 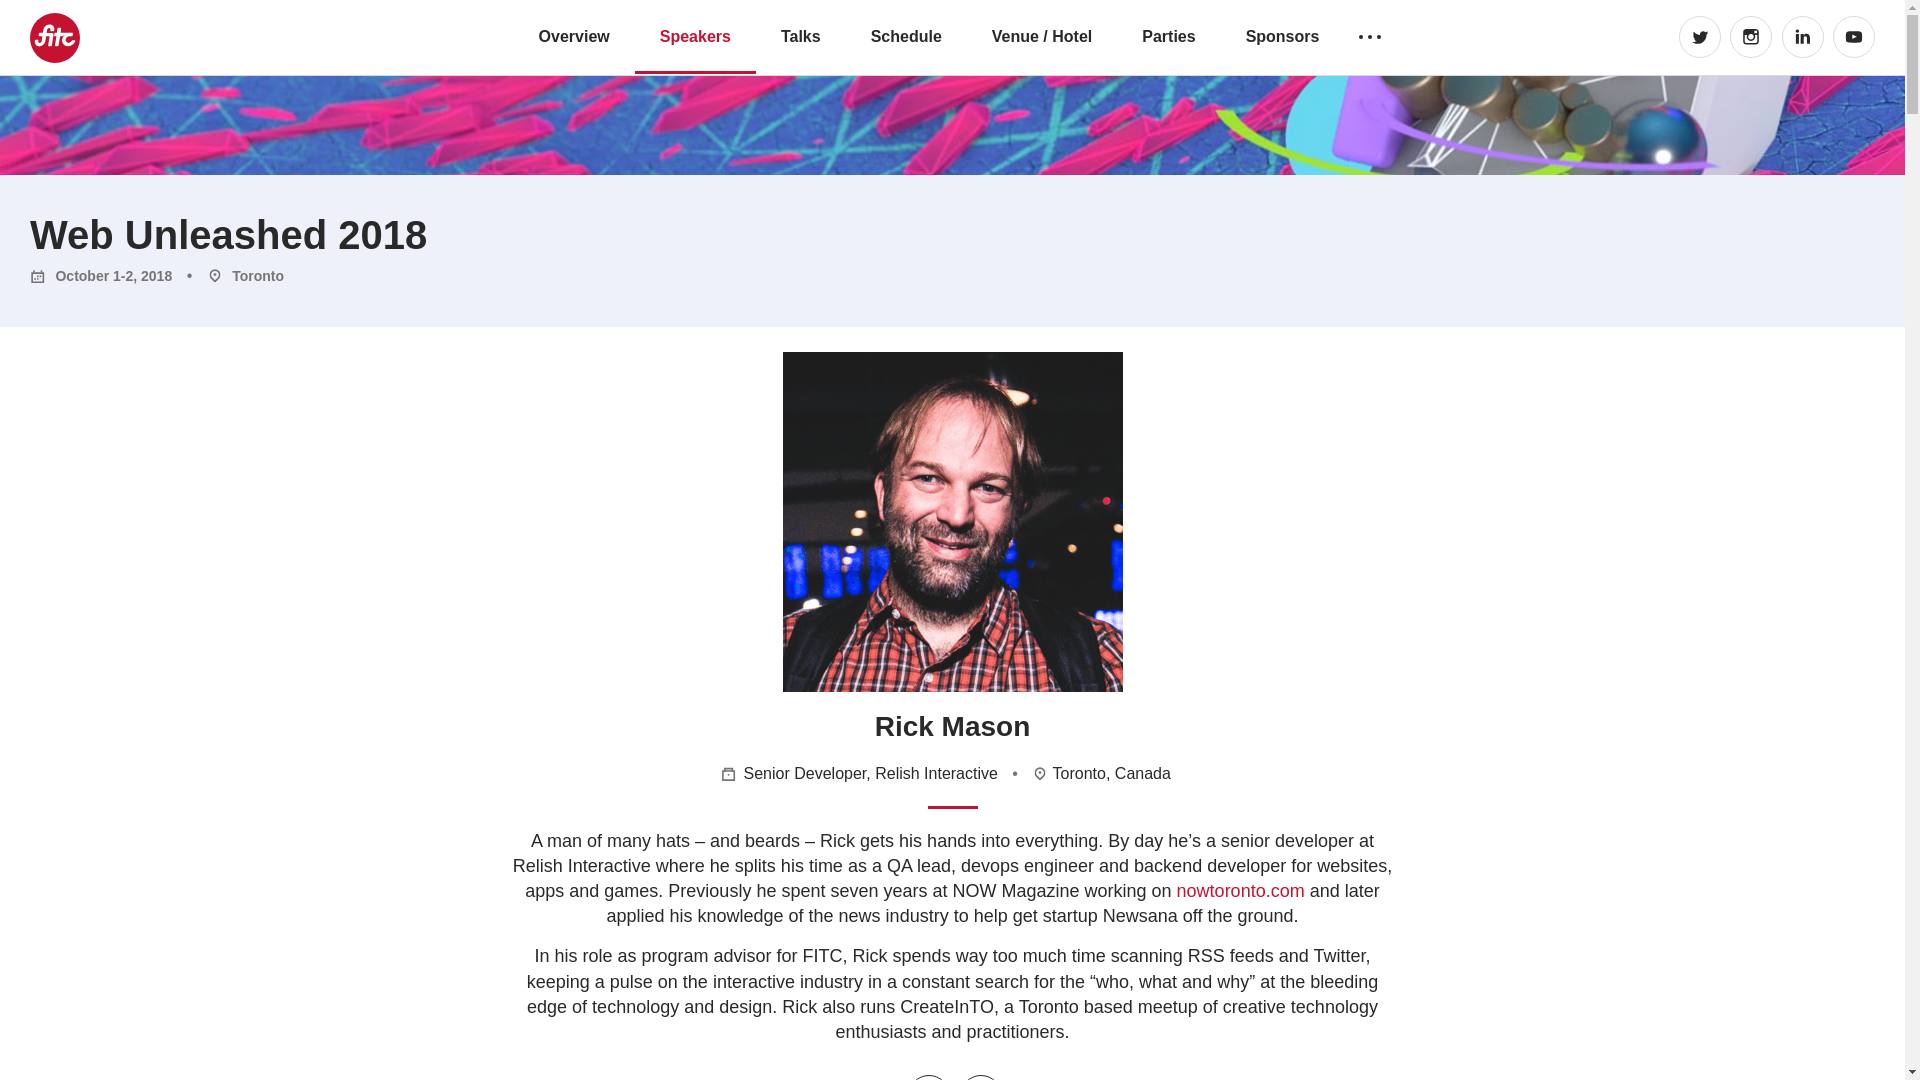 I want to click on instagram, so click(x=1750, y=37).